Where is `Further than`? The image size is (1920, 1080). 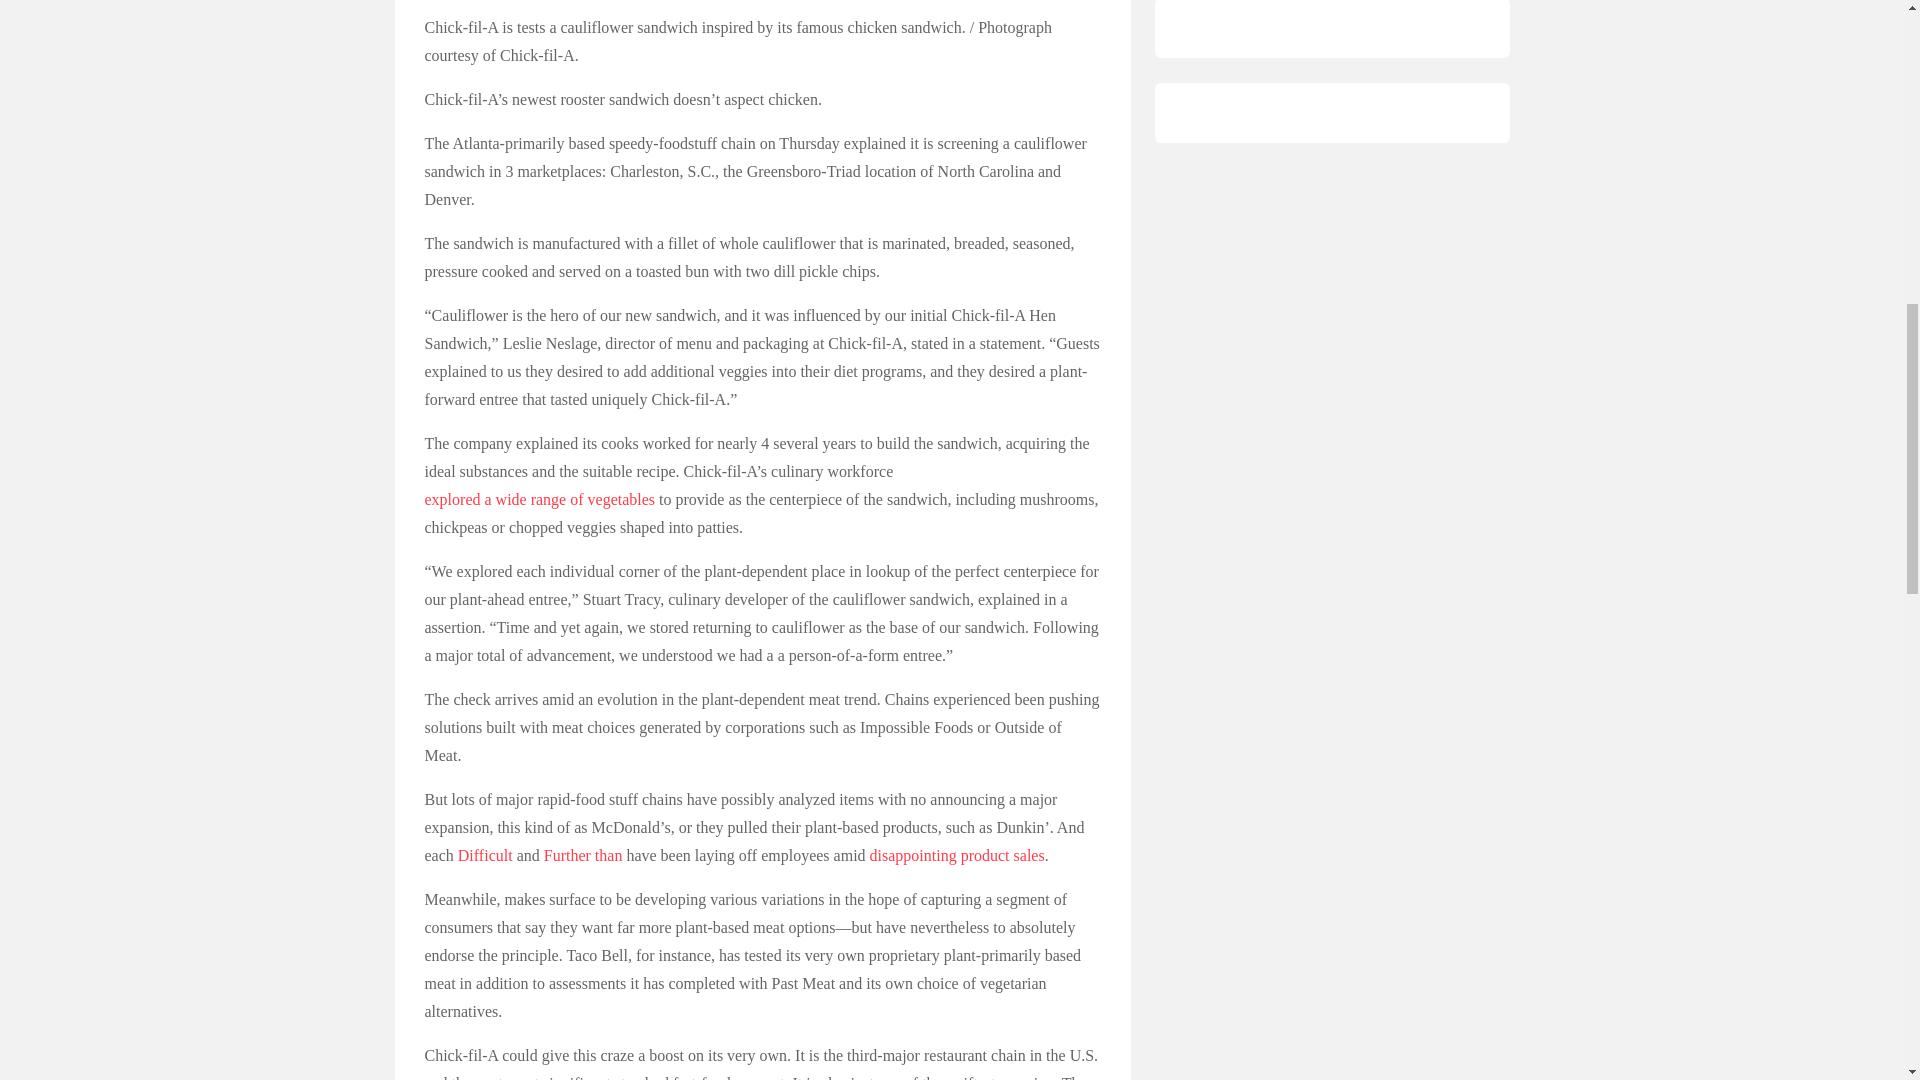 Further than is located at coordinates (582, 856).